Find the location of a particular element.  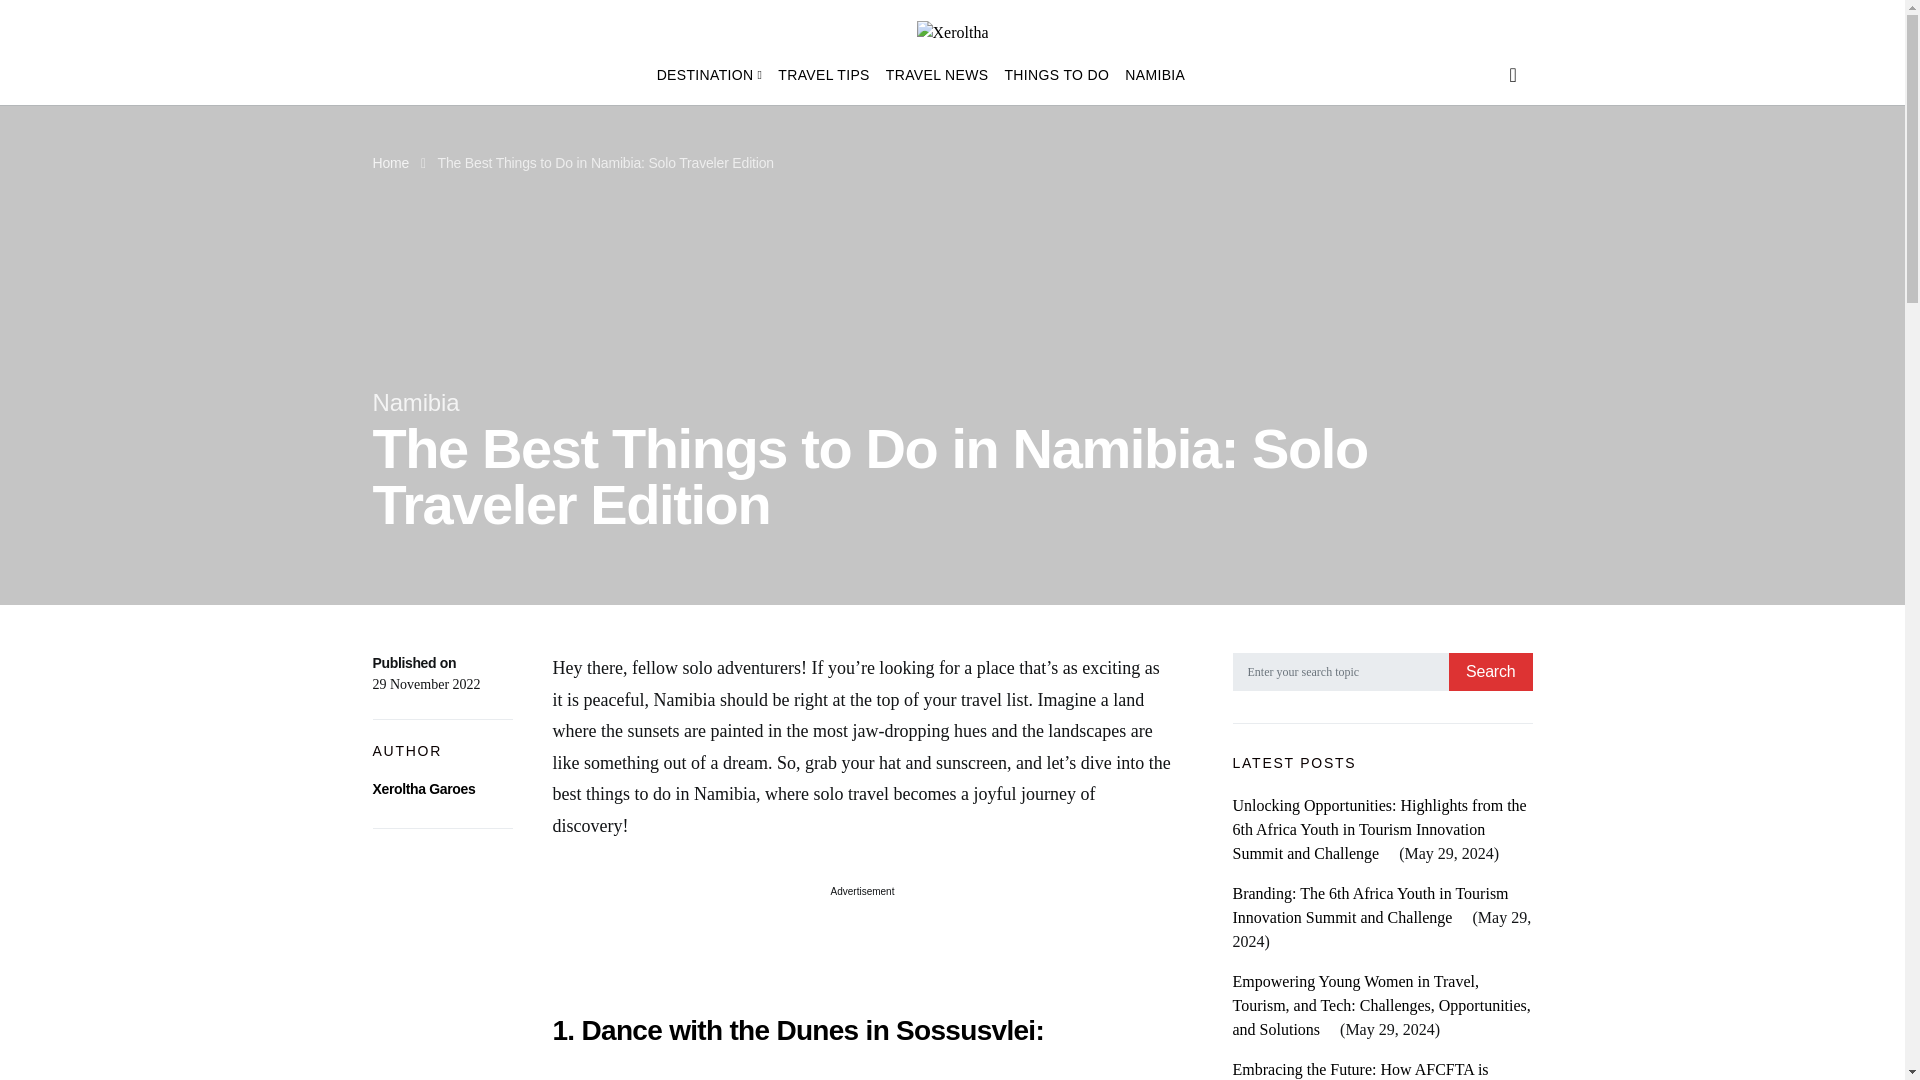

THINGS TO DO is located at coordinates (1056, 74).